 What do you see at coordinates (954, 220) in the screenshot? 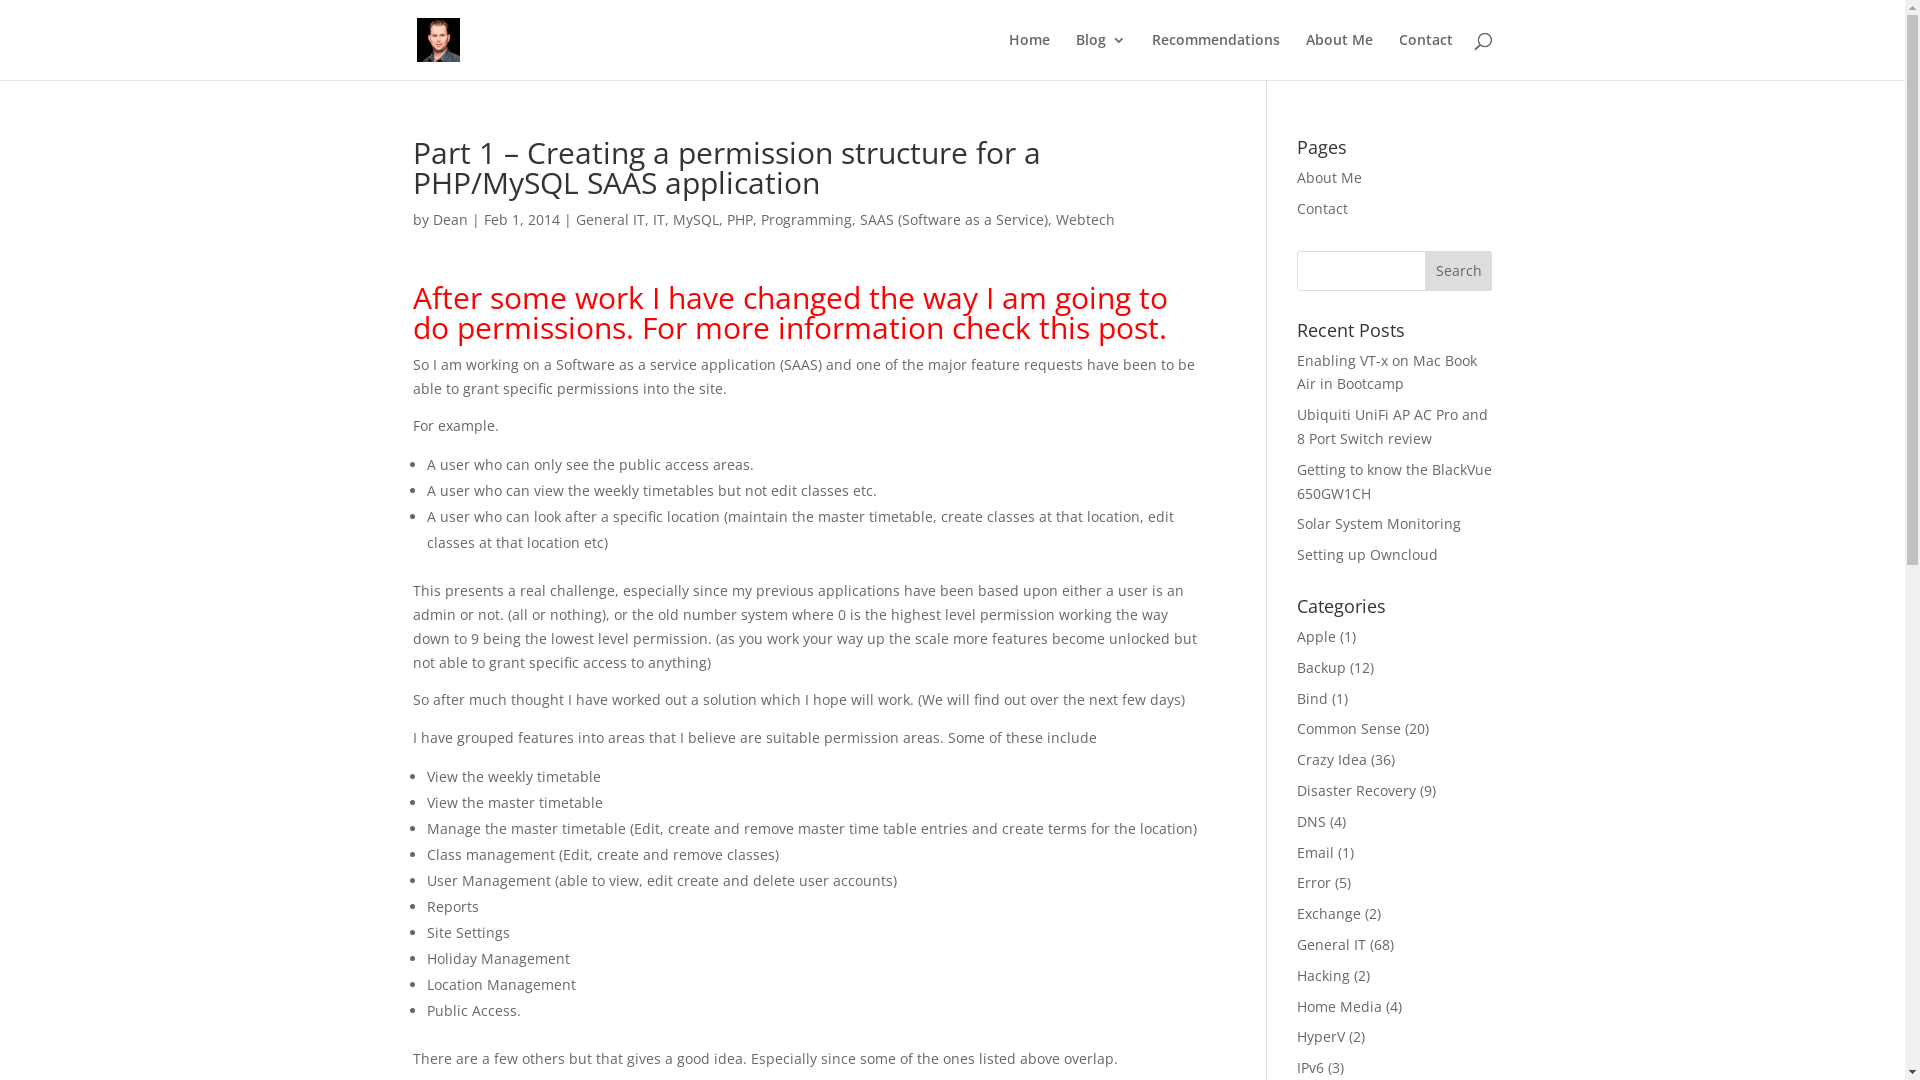
I see `SAAS (Software as a Service)` at bounding box center [954, 220].